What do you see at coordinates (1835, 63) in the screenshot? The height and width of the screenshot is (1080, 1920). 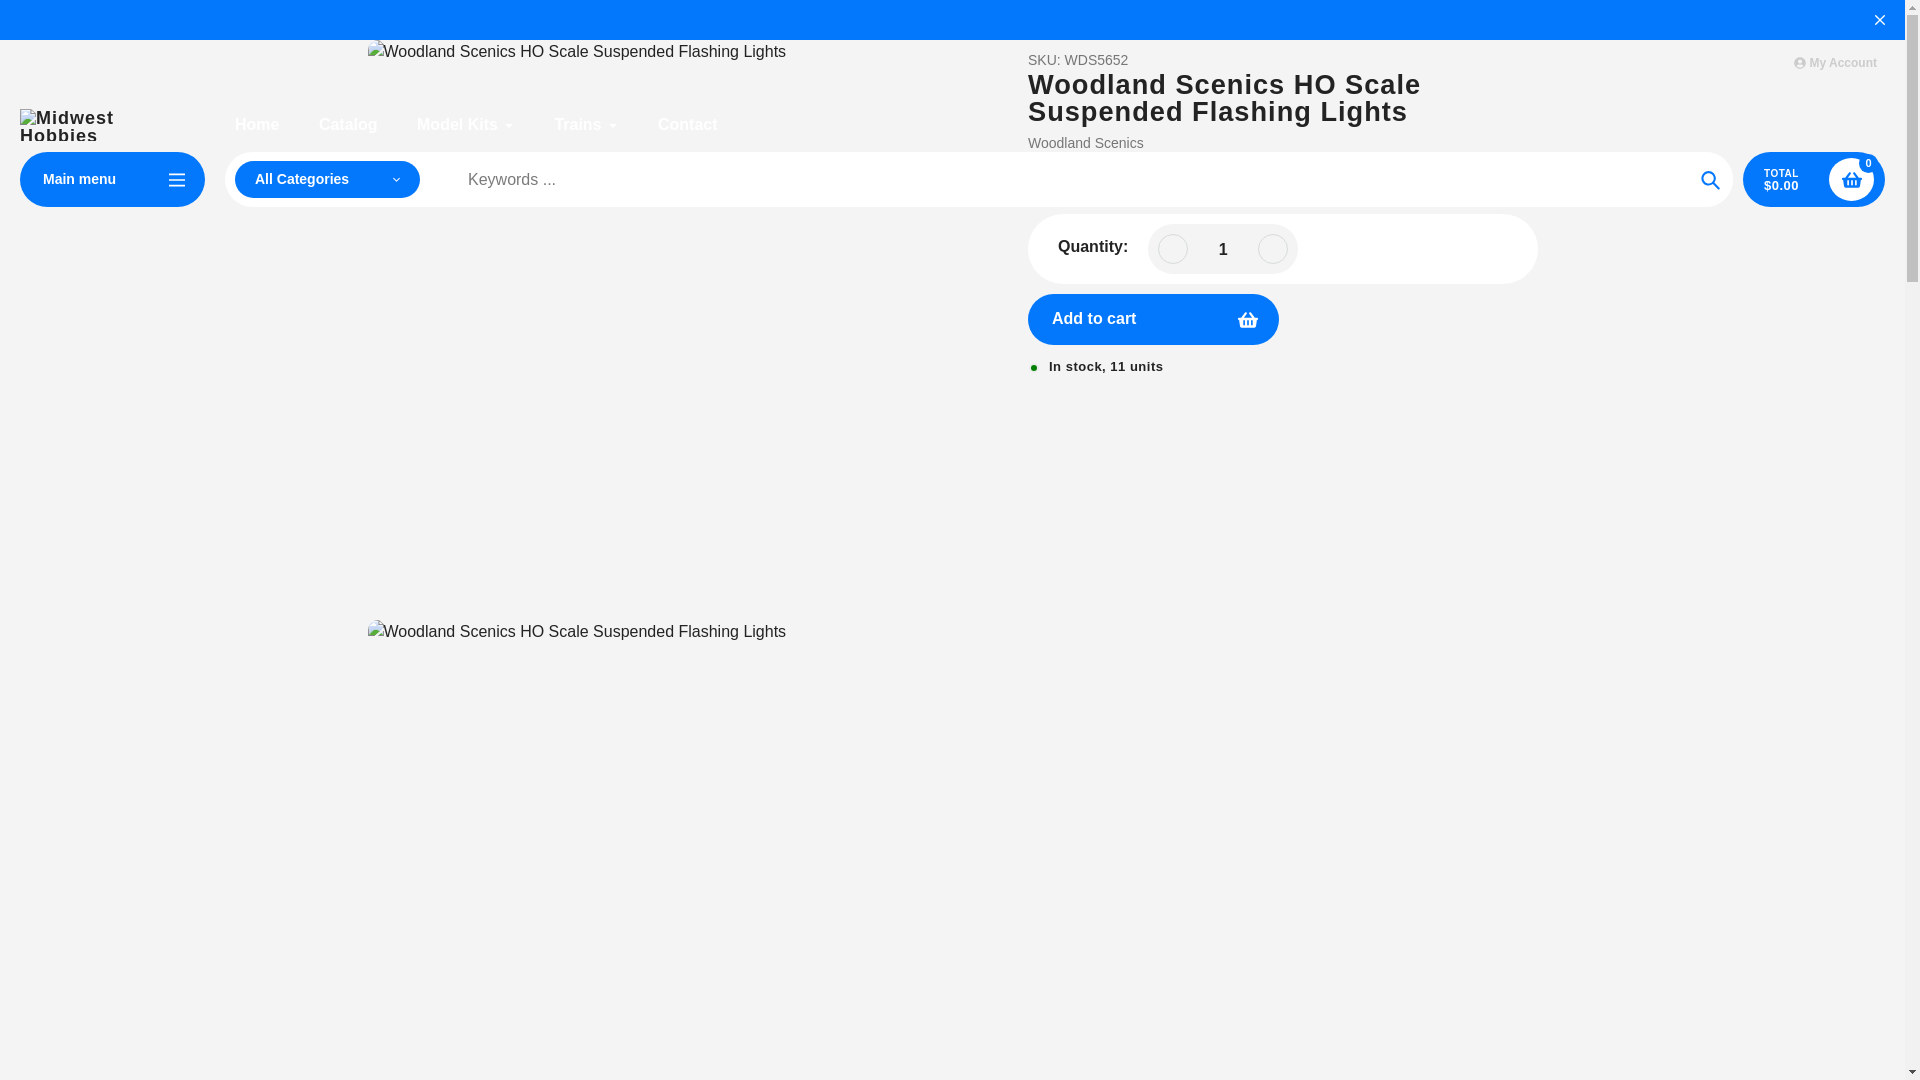 I see `My Account` at bounding box center [1835, 63].